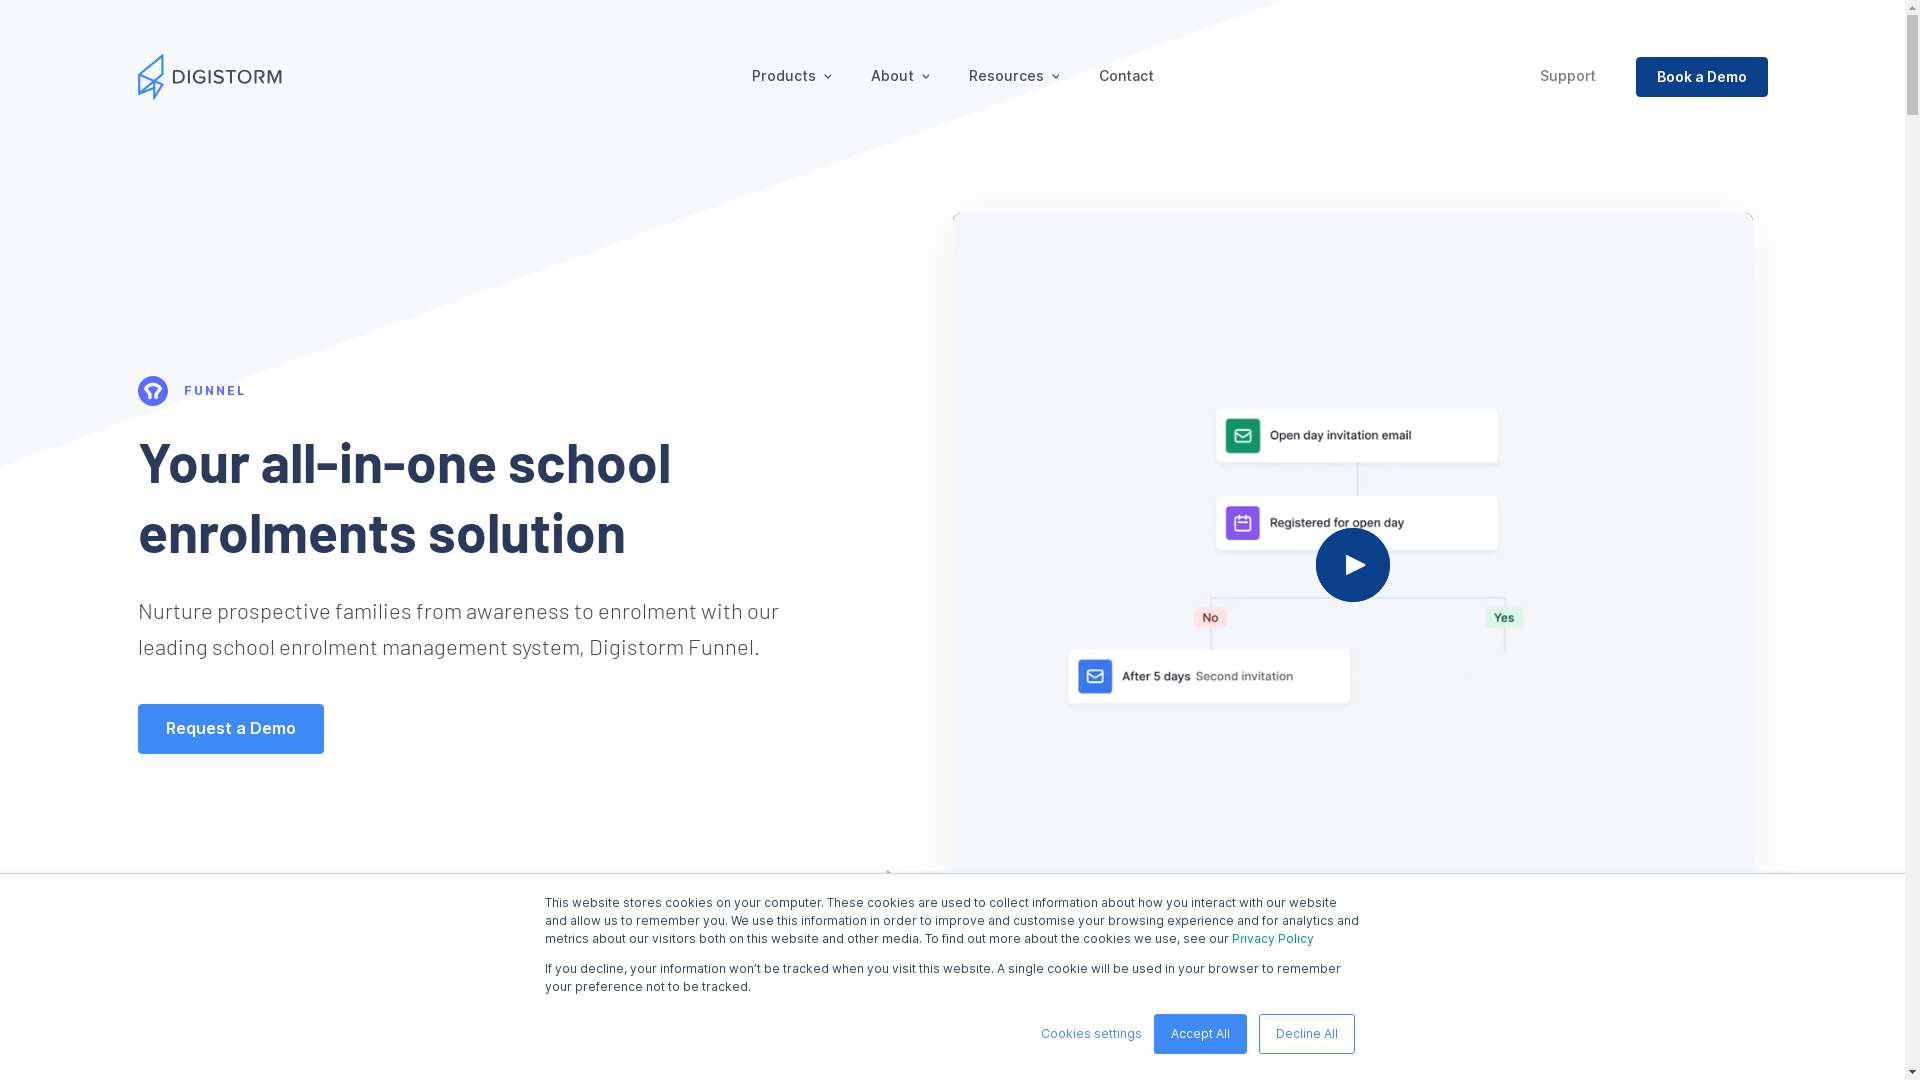  Describe the element at coordinates (1273, 938) in the screenshot. I see `Privacy Policy` at that location.